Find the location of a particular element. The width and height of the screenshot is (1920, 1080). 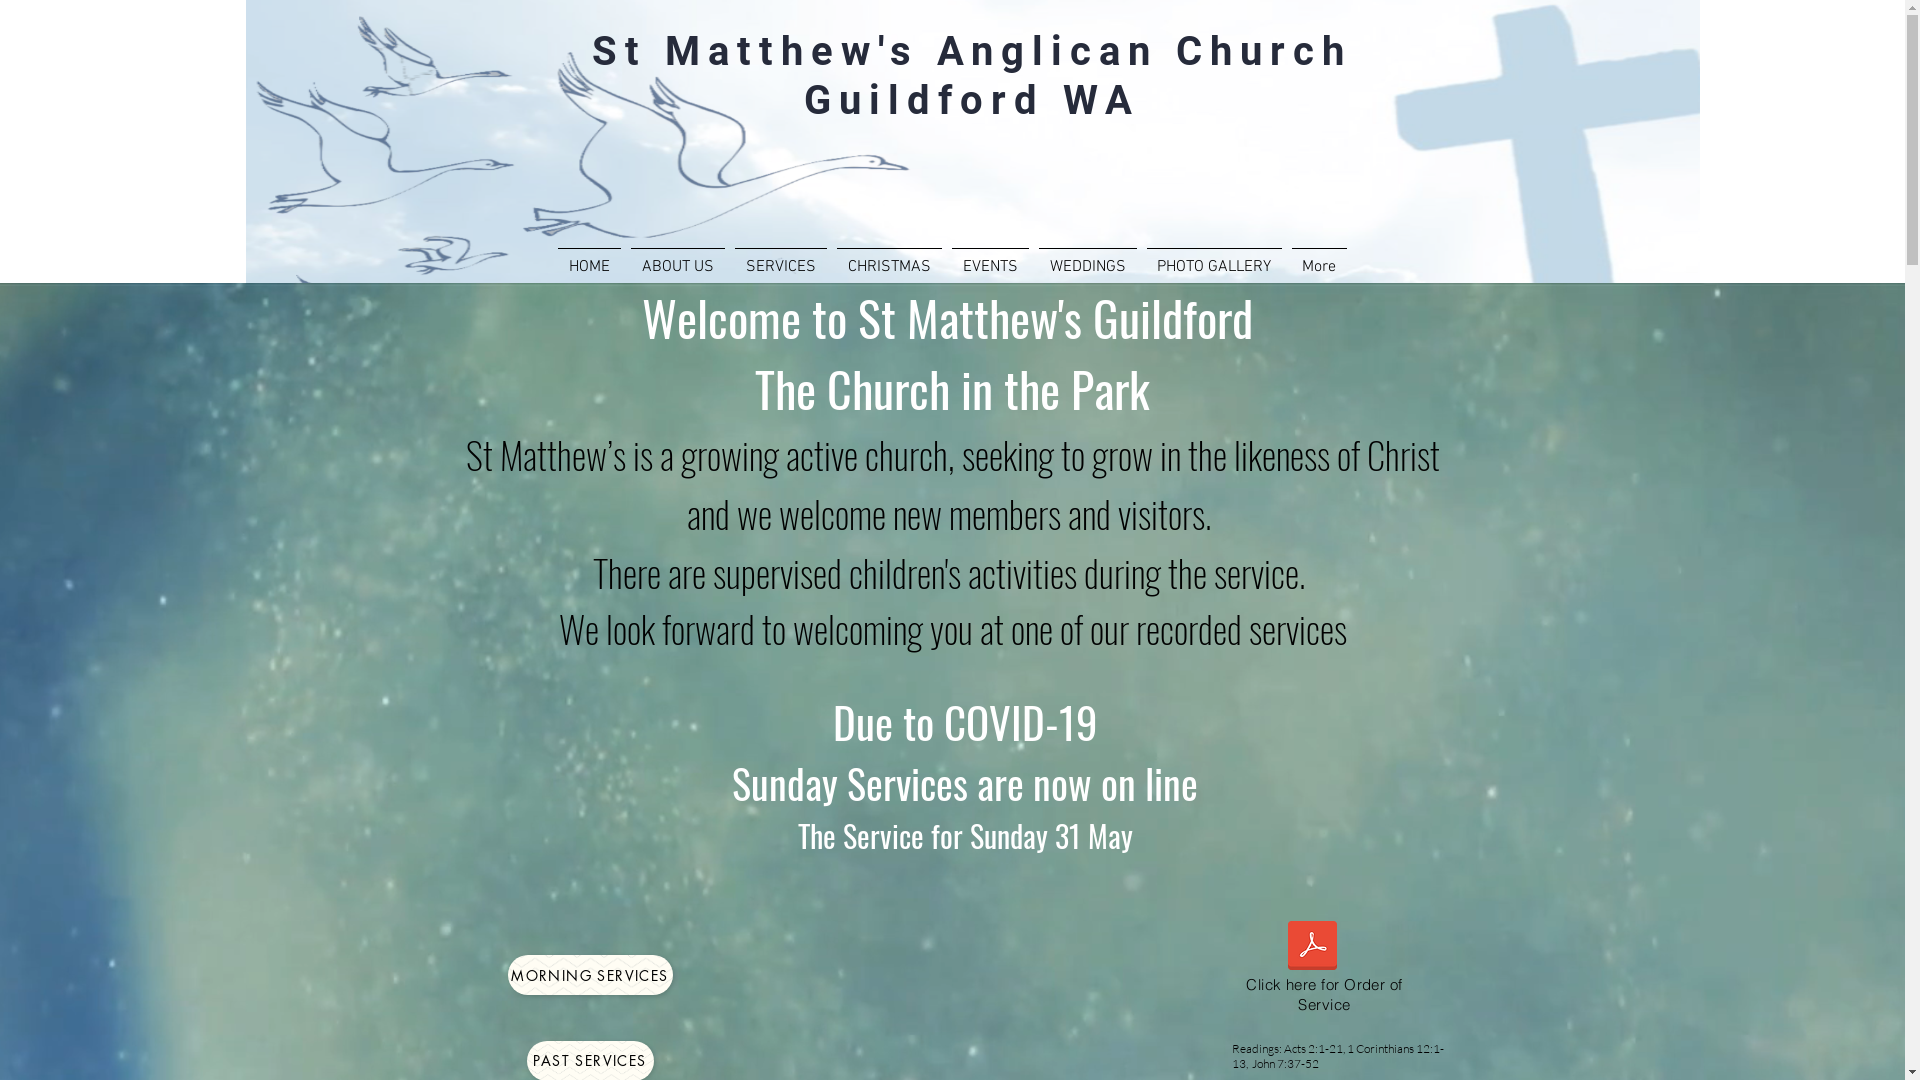

WEDDINGS is located at coordinates (1088, 258).